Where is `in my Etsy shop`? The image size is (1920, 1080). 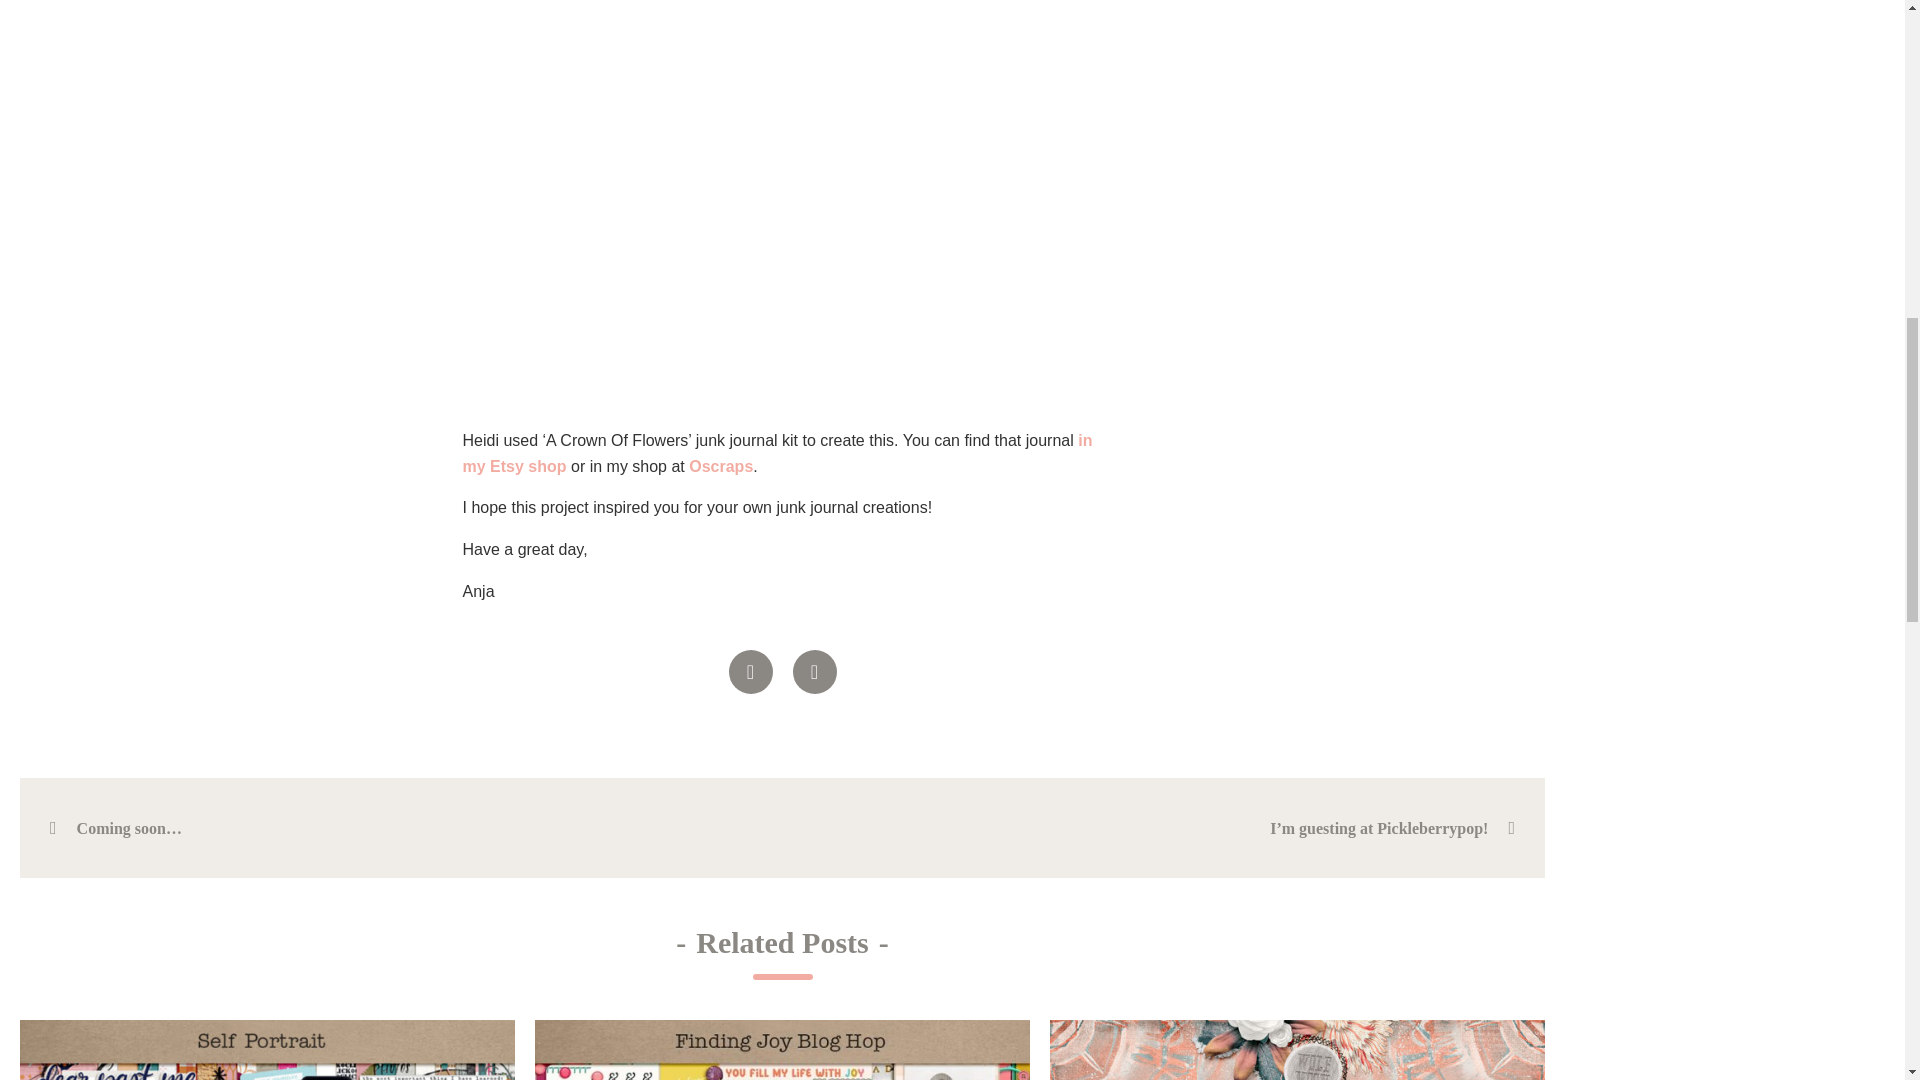 in my Etsy shop is located at coordinates (777, 454).